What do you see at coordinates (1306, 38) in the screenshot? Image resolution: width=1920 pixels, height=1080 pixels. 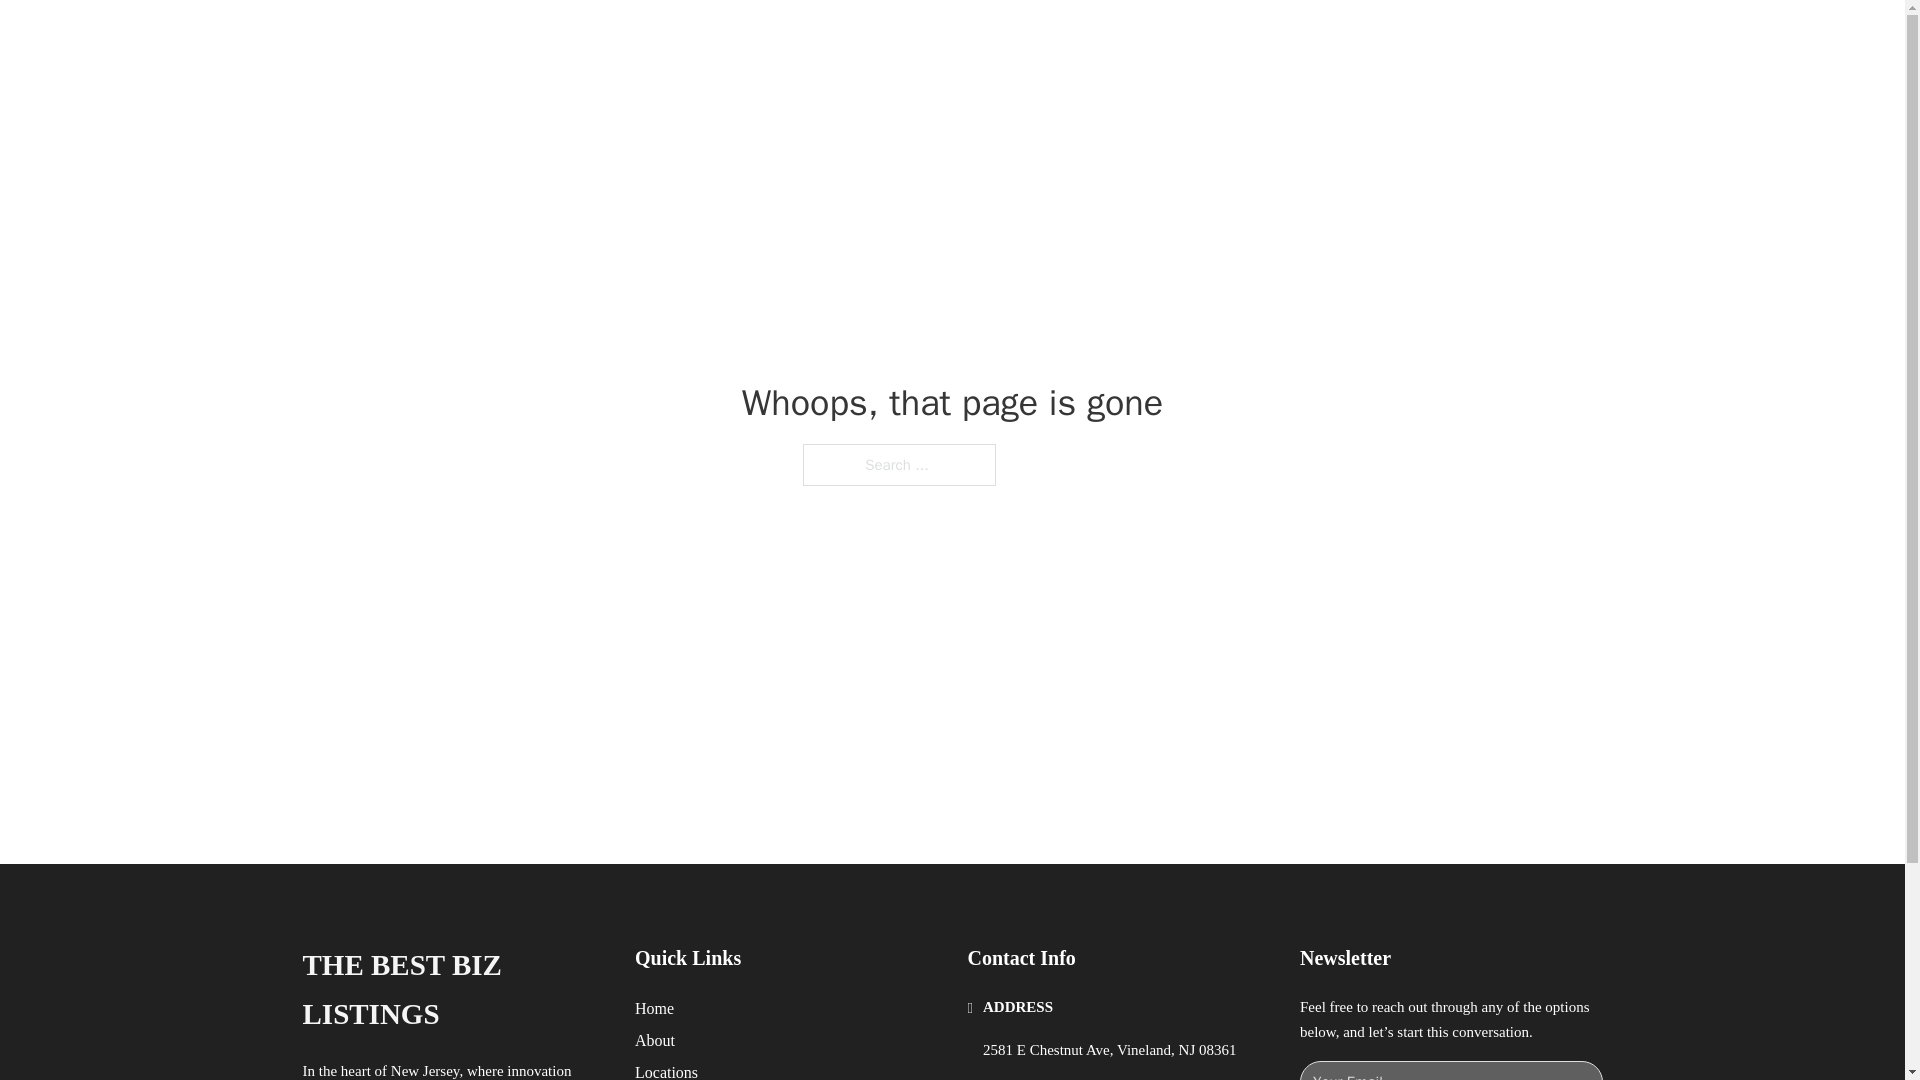 I see `LOCATIONS` at bounding box center [1306, 38].